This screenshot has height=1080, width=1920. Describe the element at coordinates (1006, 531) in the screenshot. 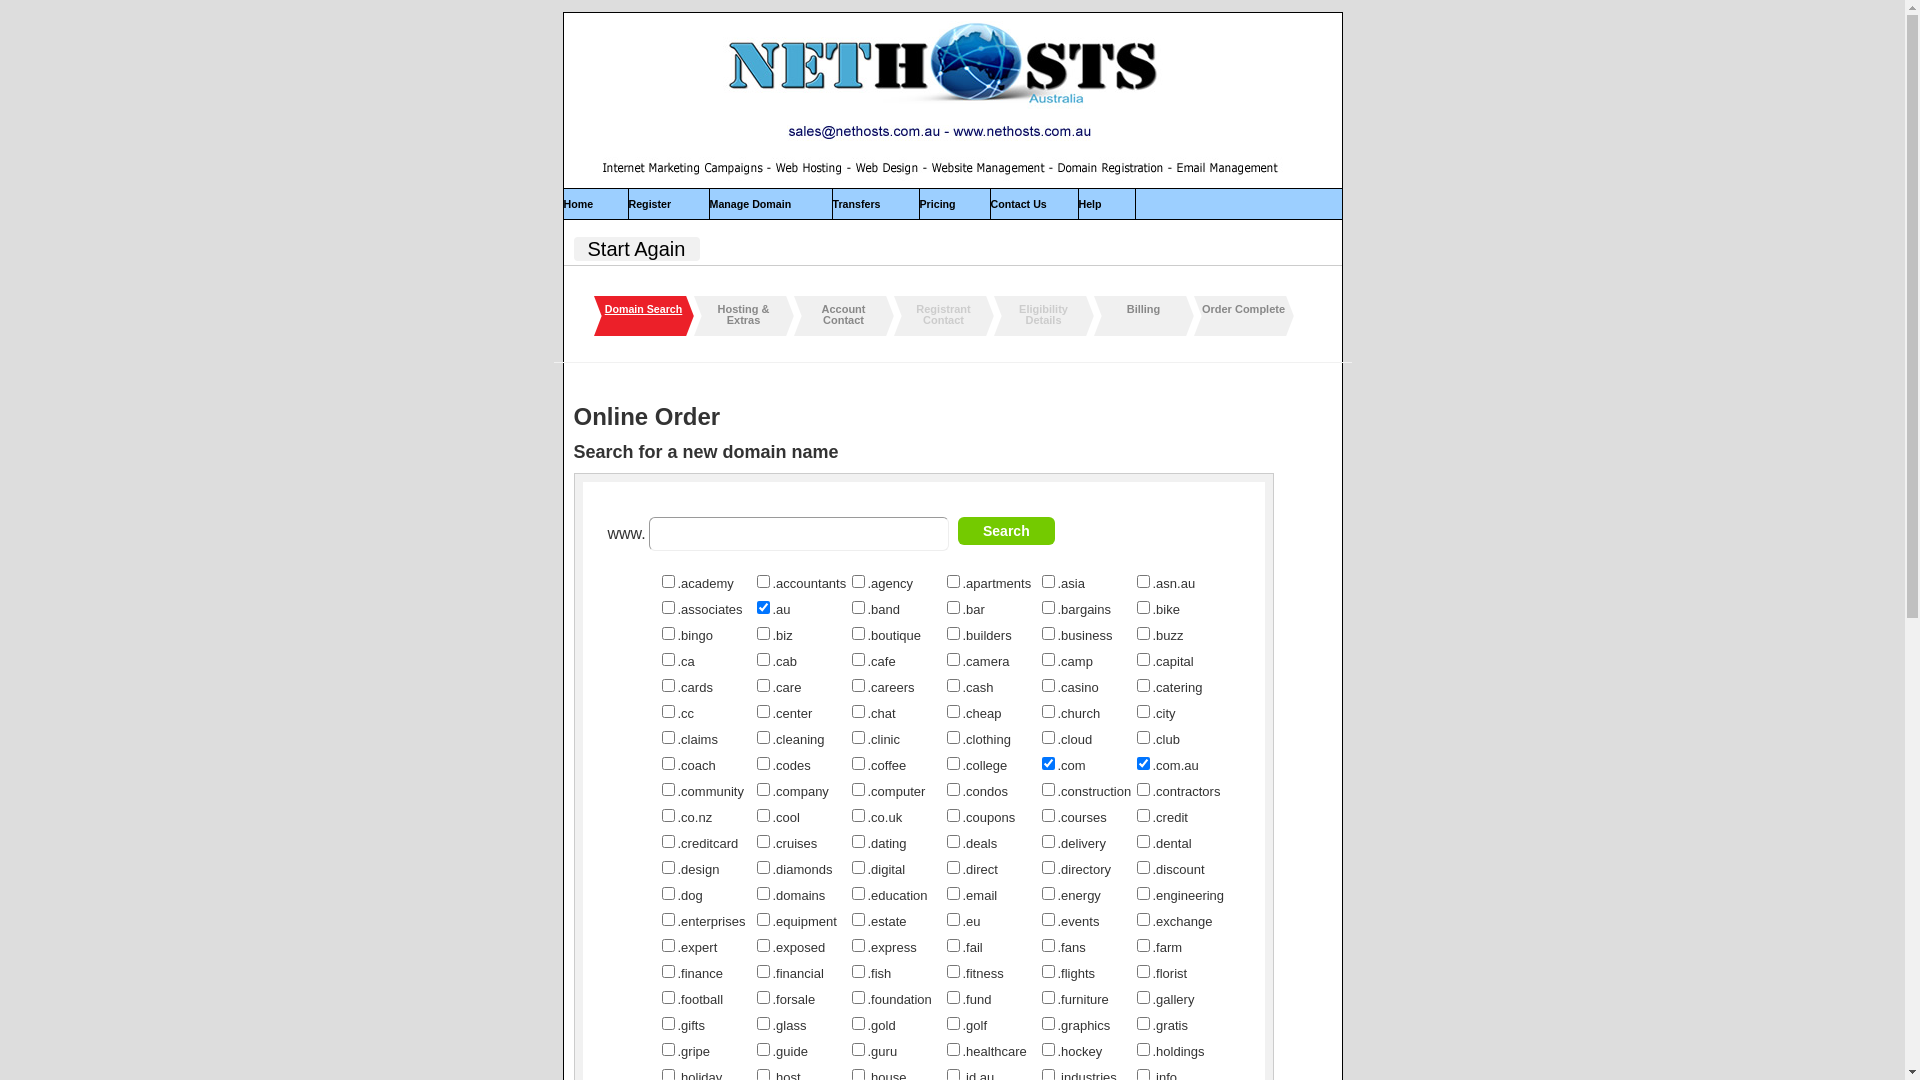

I see `Search` at that location.